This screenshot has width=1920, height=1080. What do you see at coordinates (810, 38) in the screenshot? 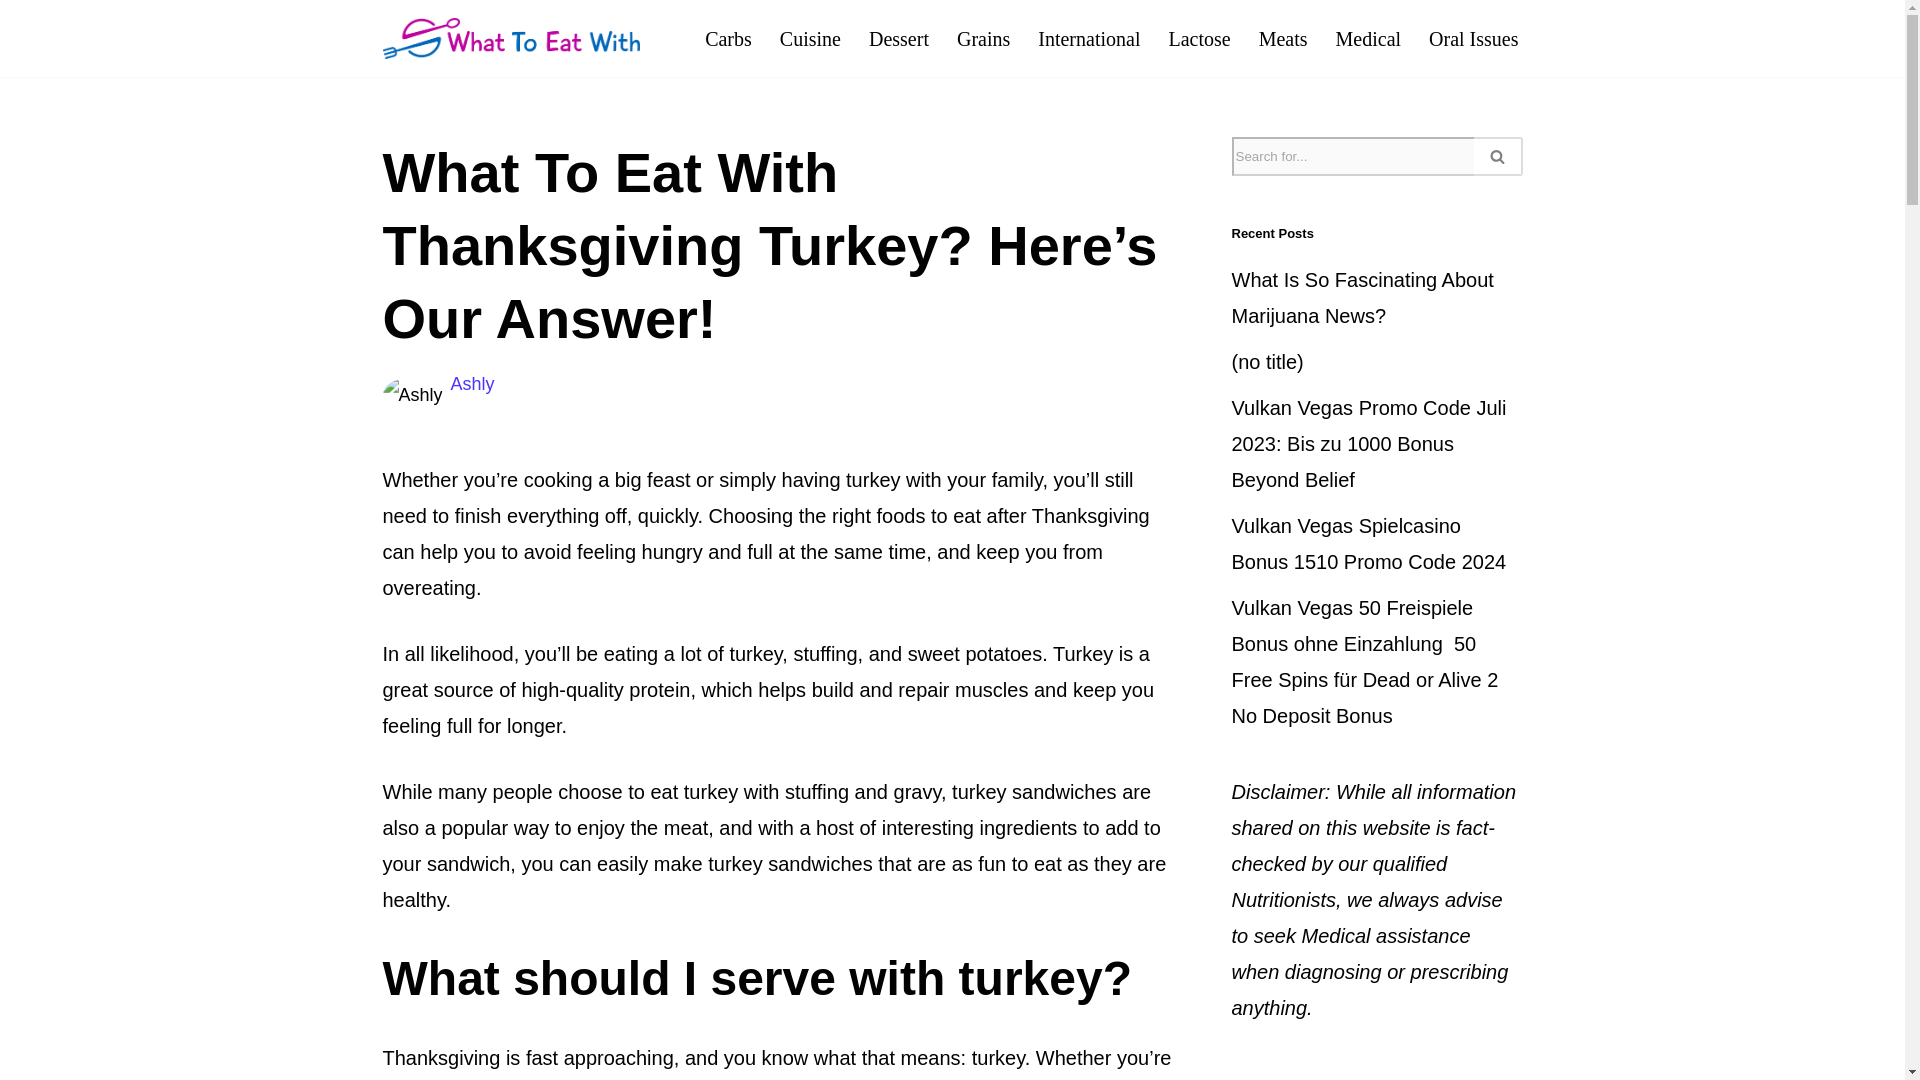
I see `Cuisine` at bounding box center [810, 38].